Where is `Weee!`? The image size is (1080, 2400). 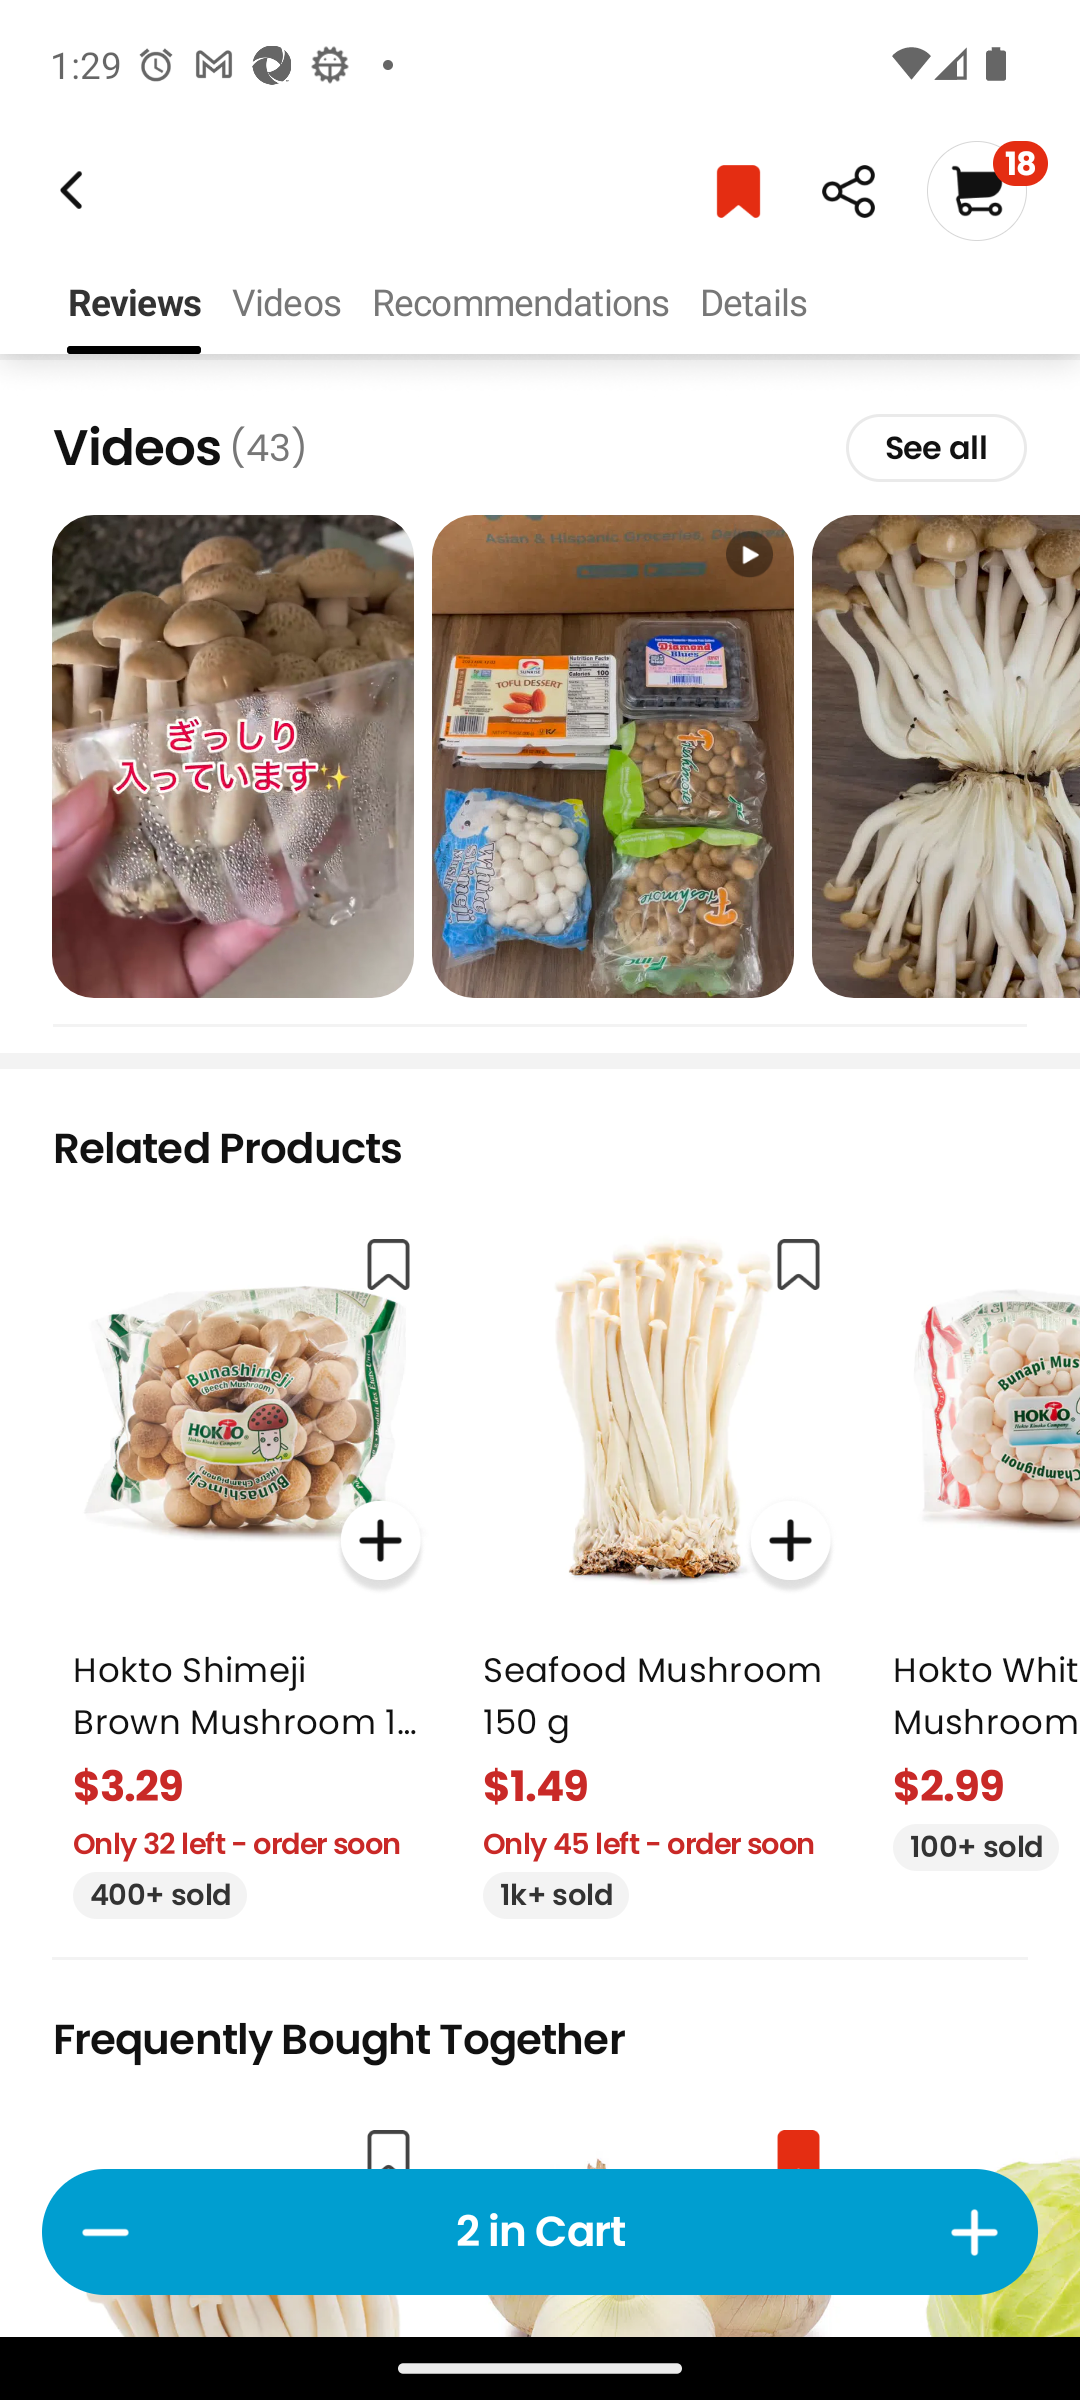 Weee! is located at coordinates (848, 192).